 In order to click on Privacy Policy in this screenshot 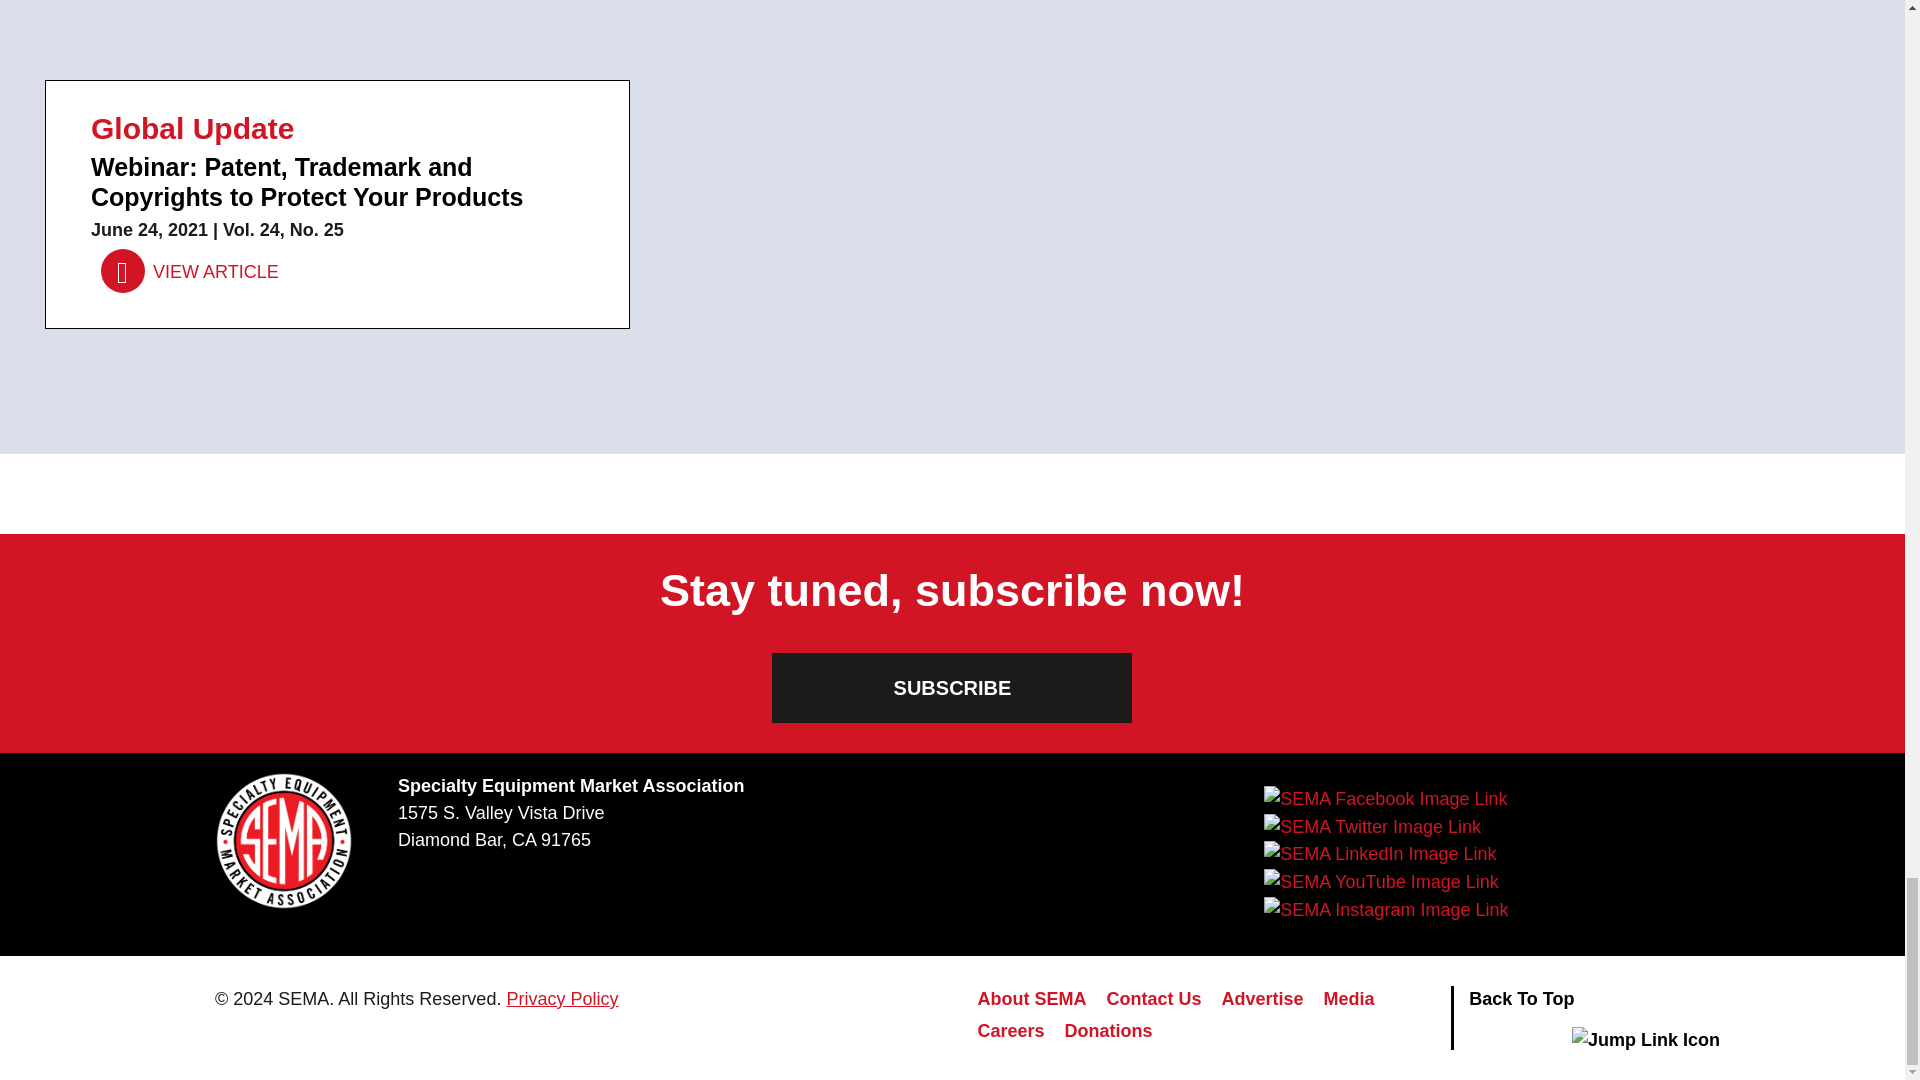, I will do `click(562, 998)`.